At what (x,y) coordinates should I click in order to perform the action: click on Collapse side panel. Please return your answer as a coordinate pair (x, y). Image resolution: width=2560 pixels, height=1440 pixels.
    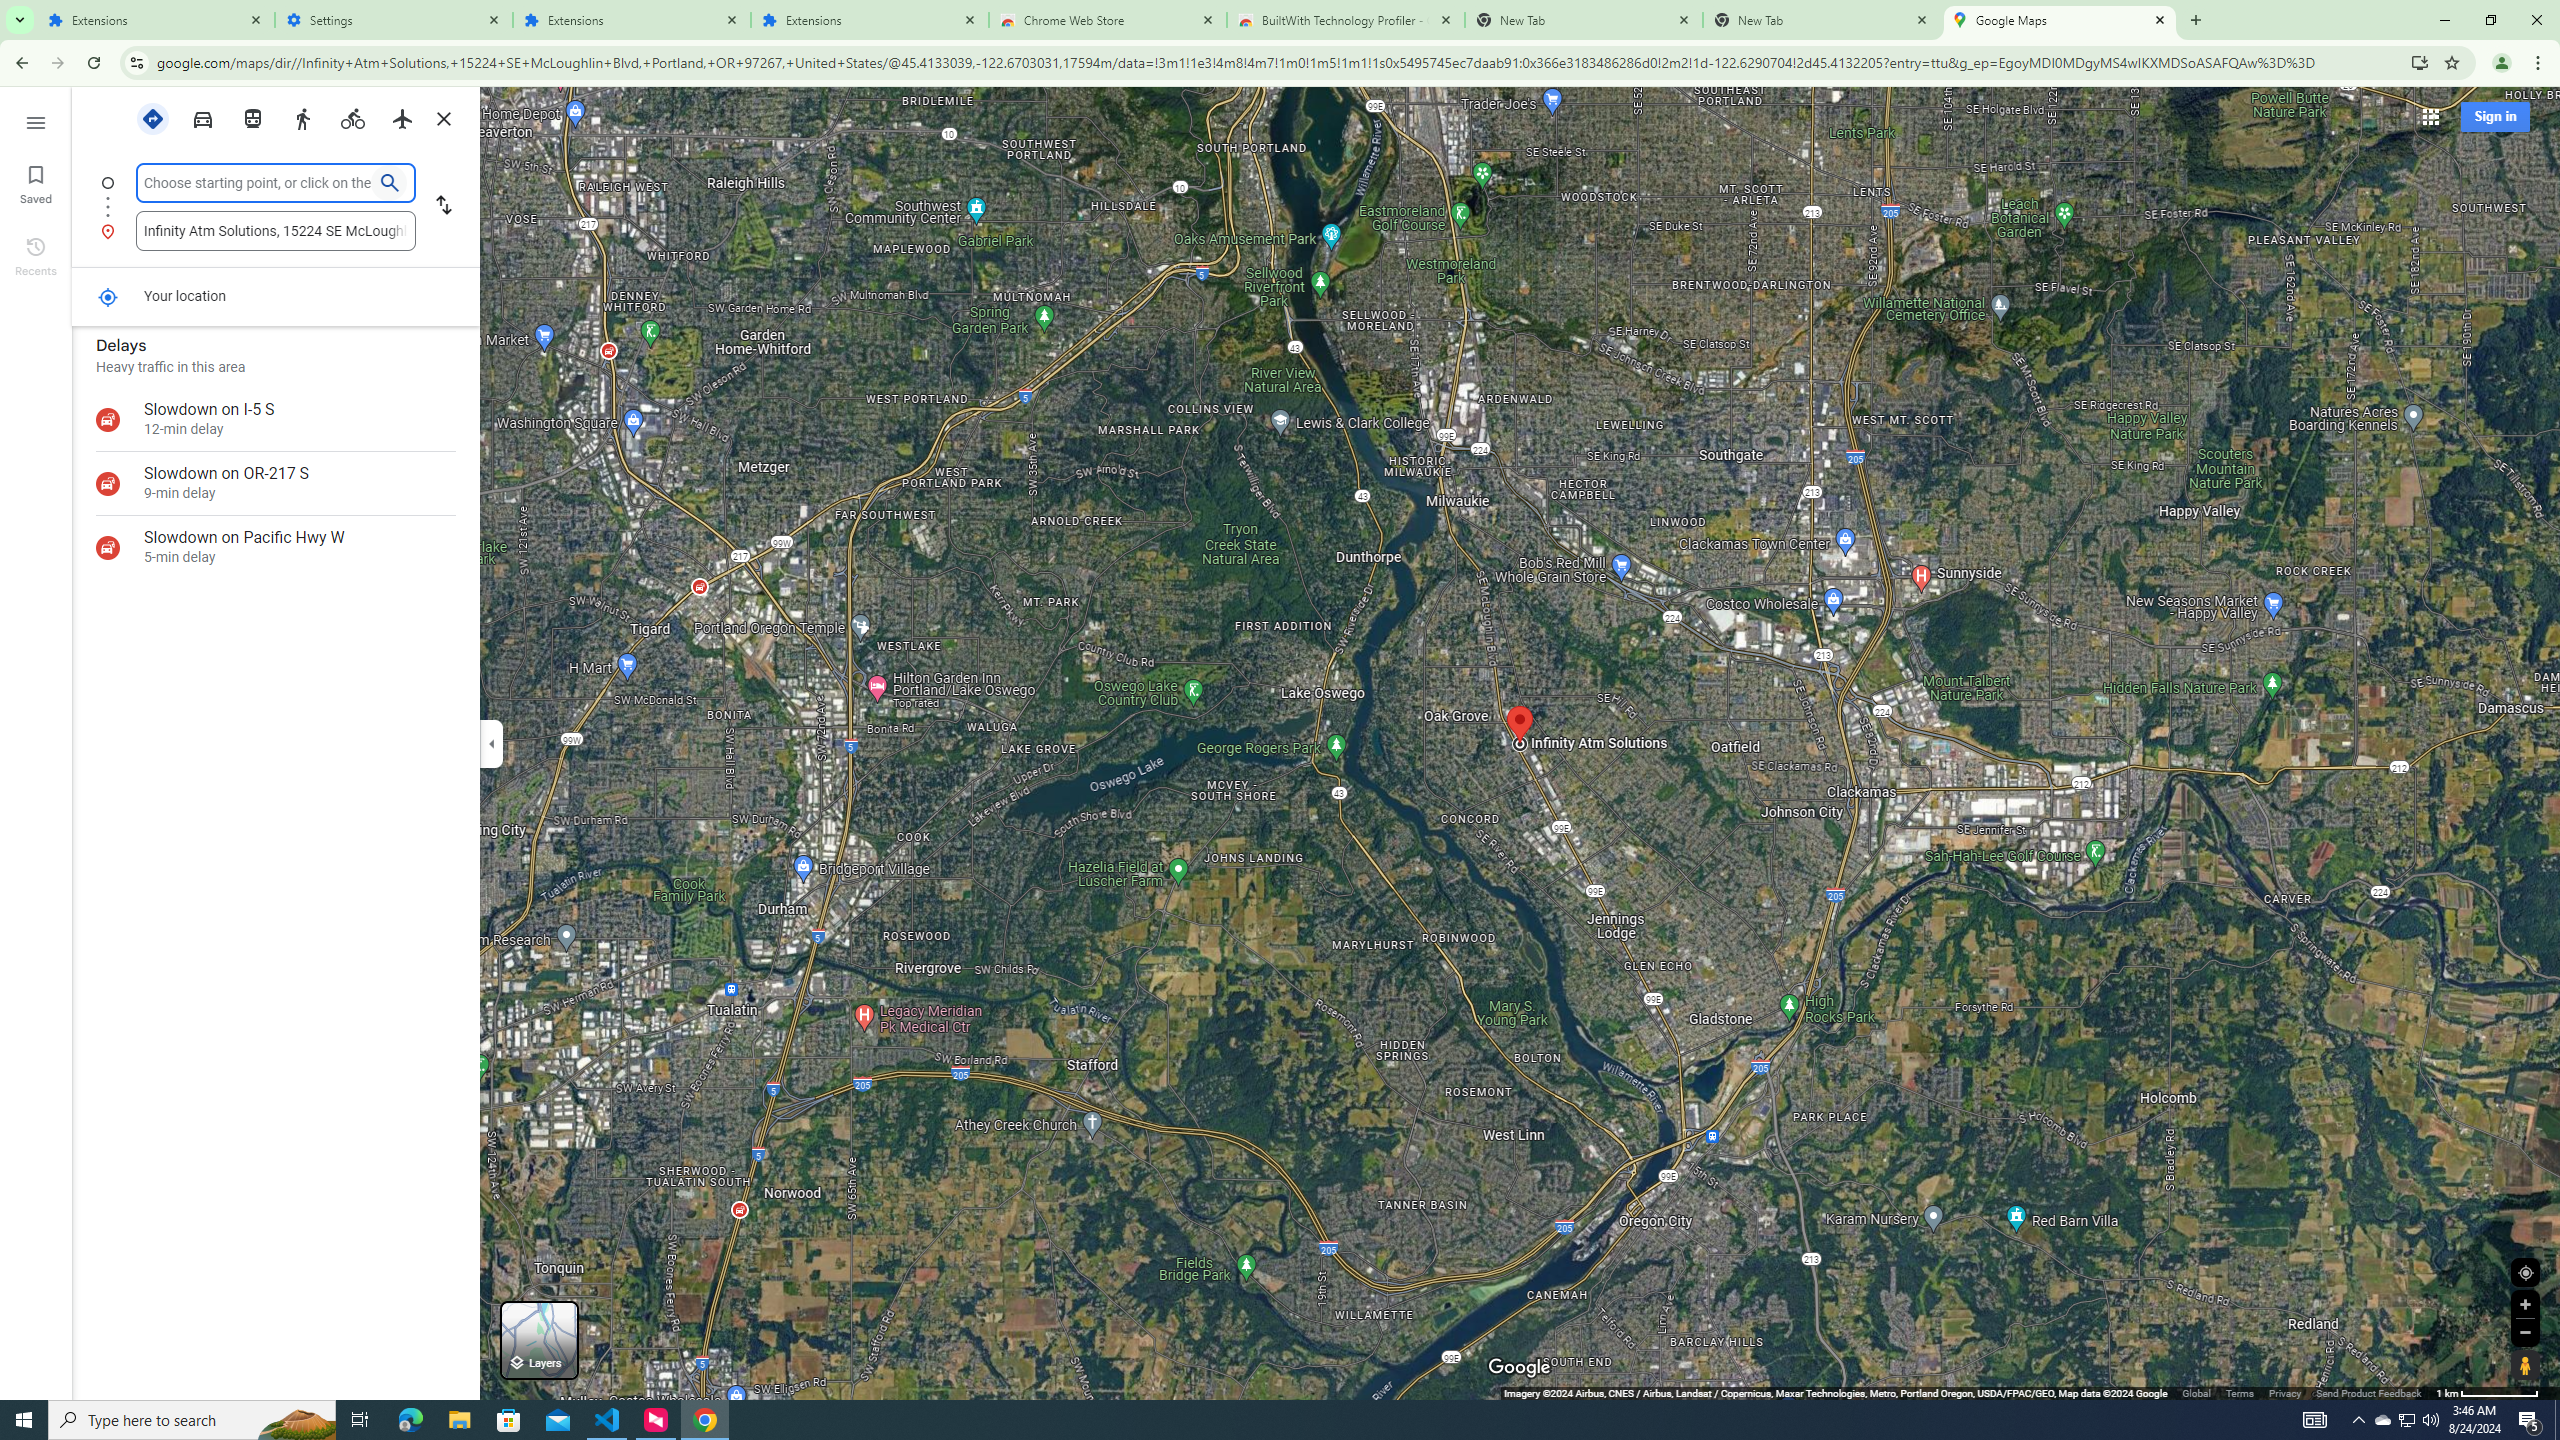
    Looking at the image, I should click on (491, 742).